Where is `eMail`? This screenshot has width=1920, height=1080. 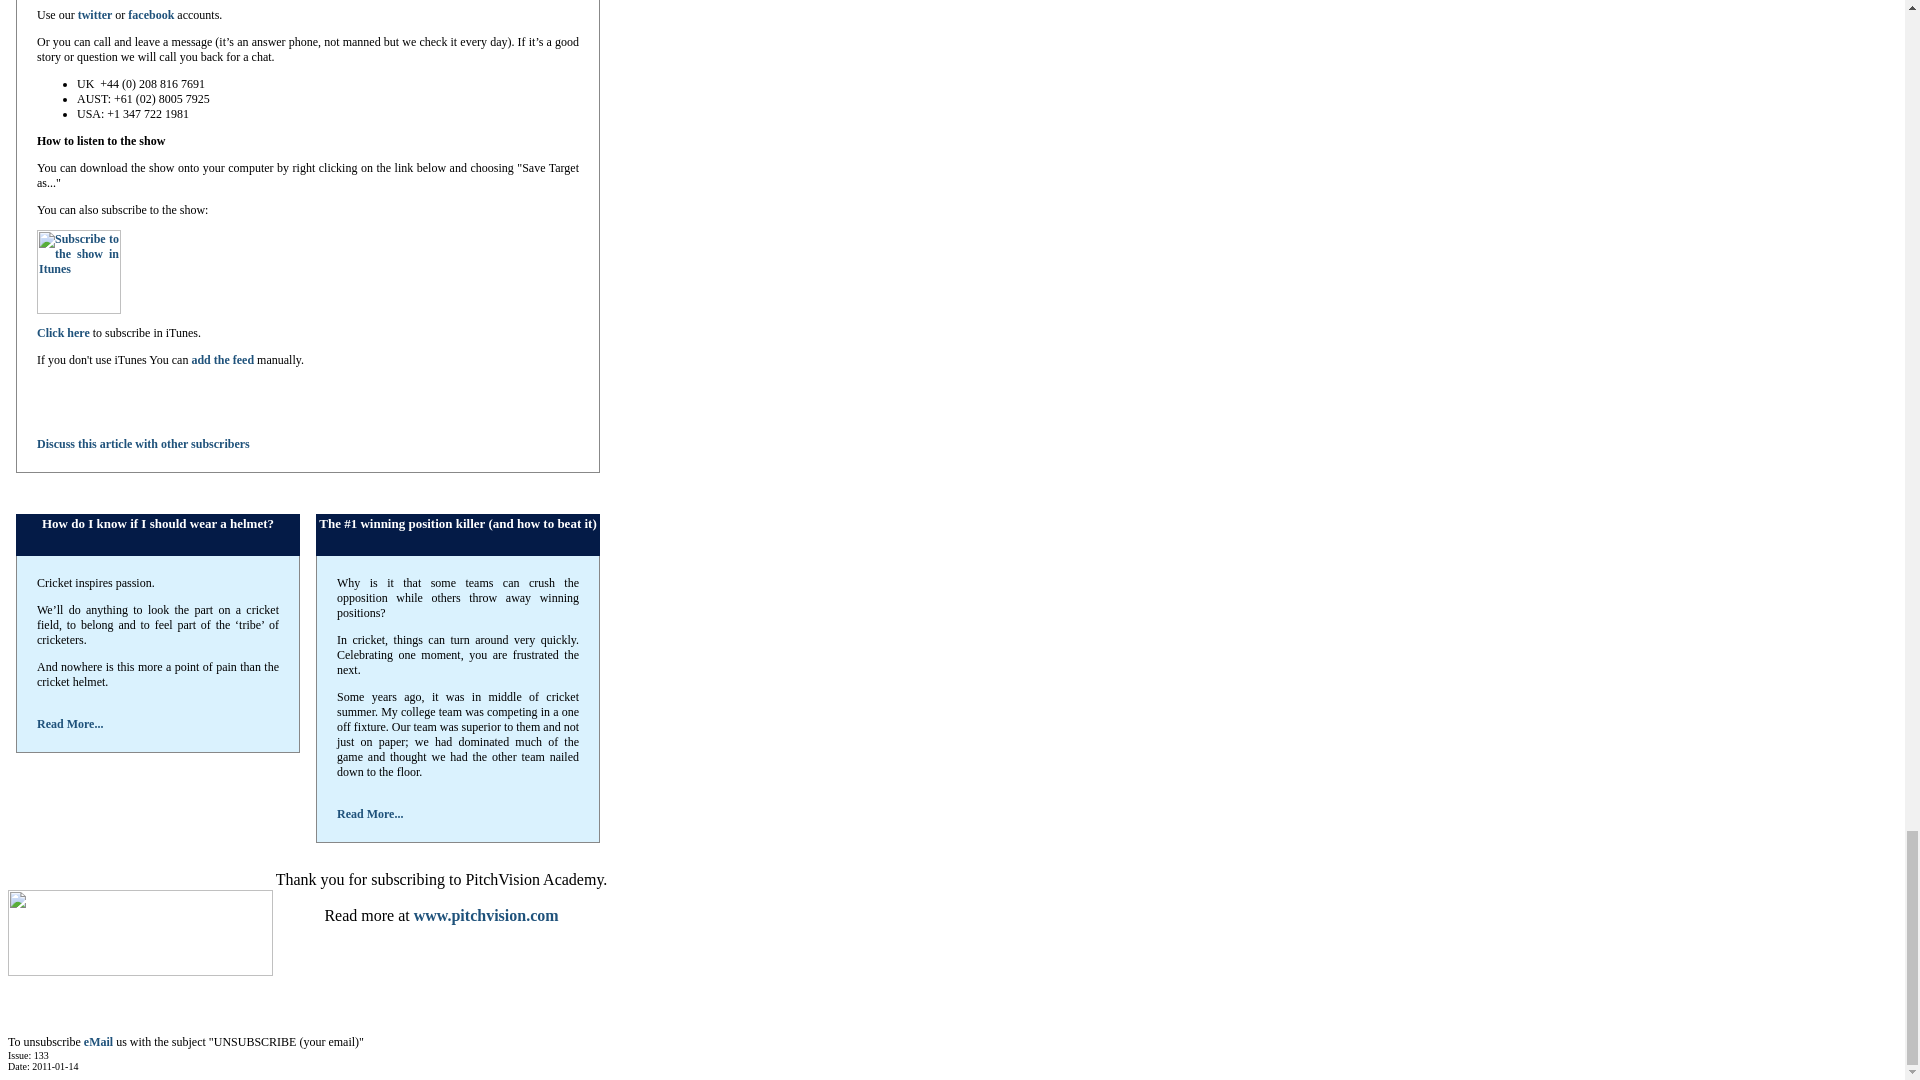
eMail is located at coordinates (98, 1041).